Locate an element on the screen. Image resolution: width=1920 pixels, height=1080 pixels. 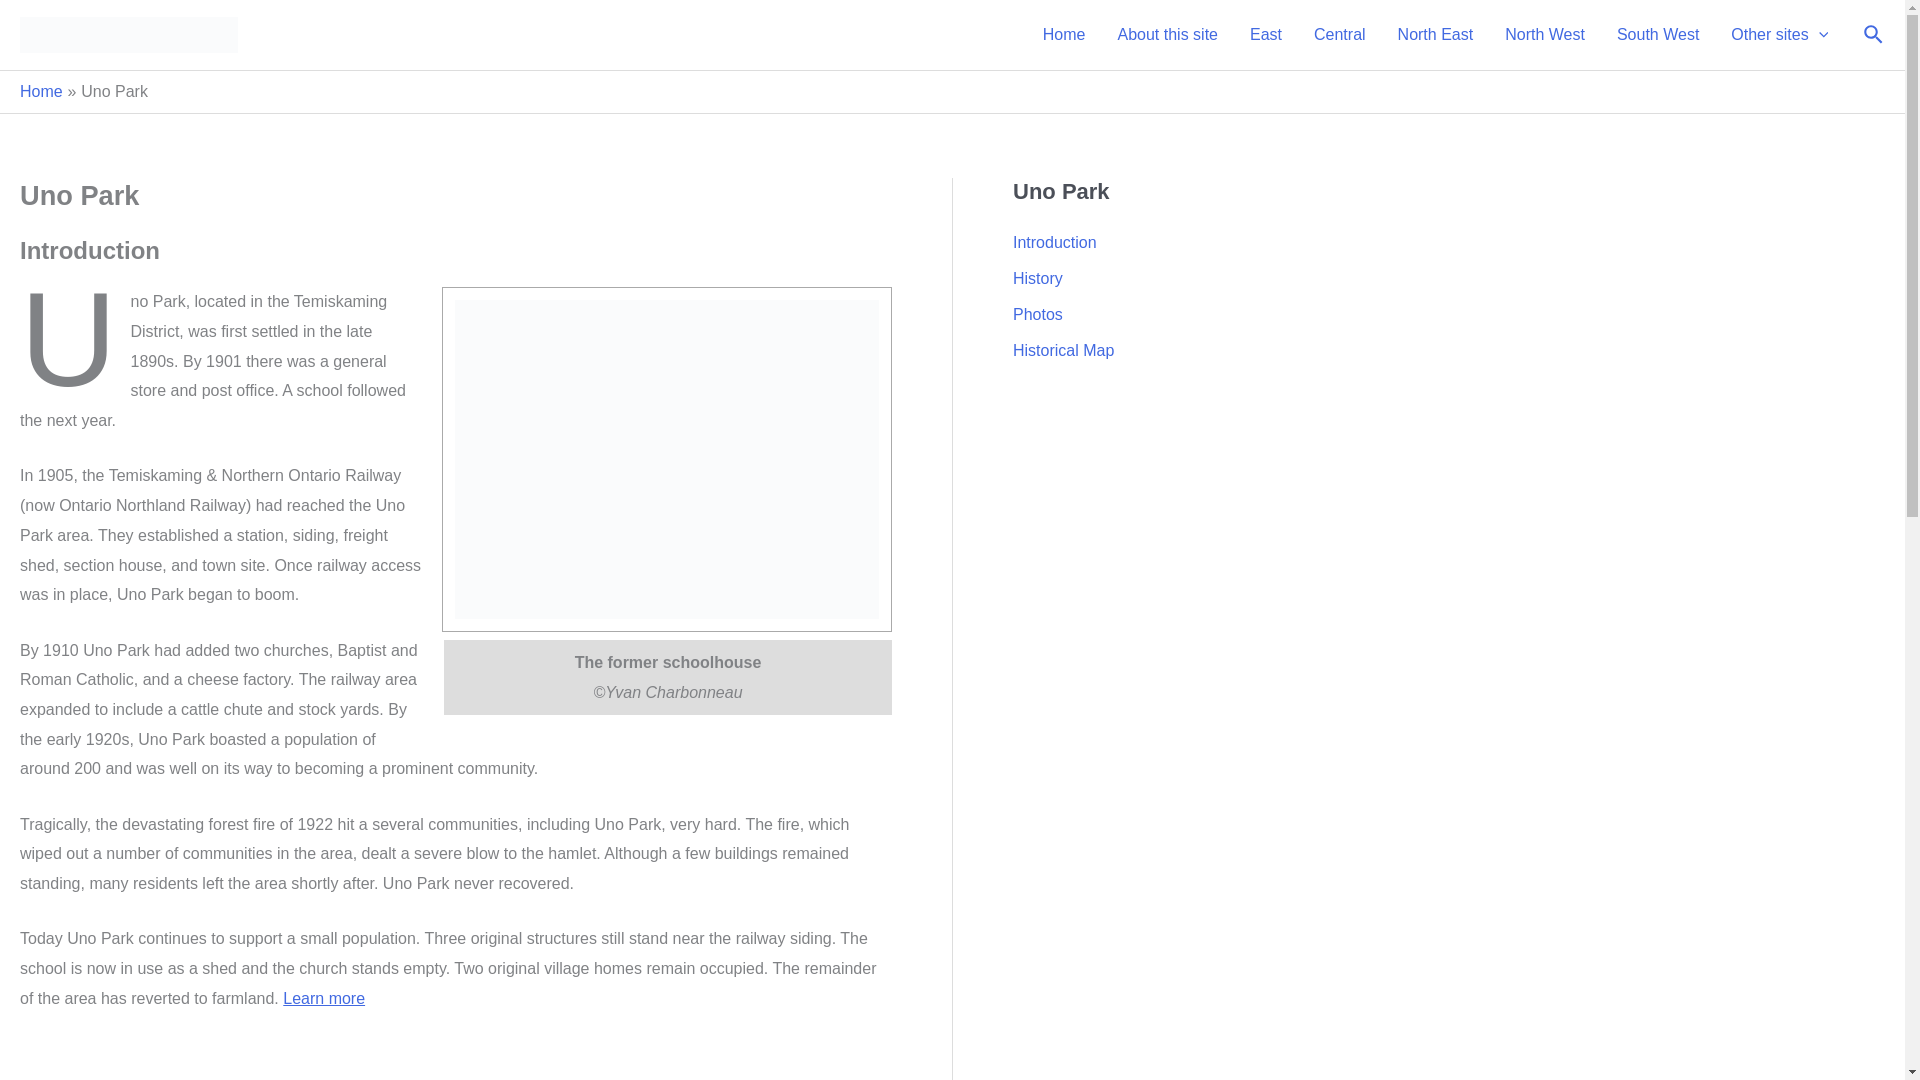
Search is located at coordinates (1874, 34).